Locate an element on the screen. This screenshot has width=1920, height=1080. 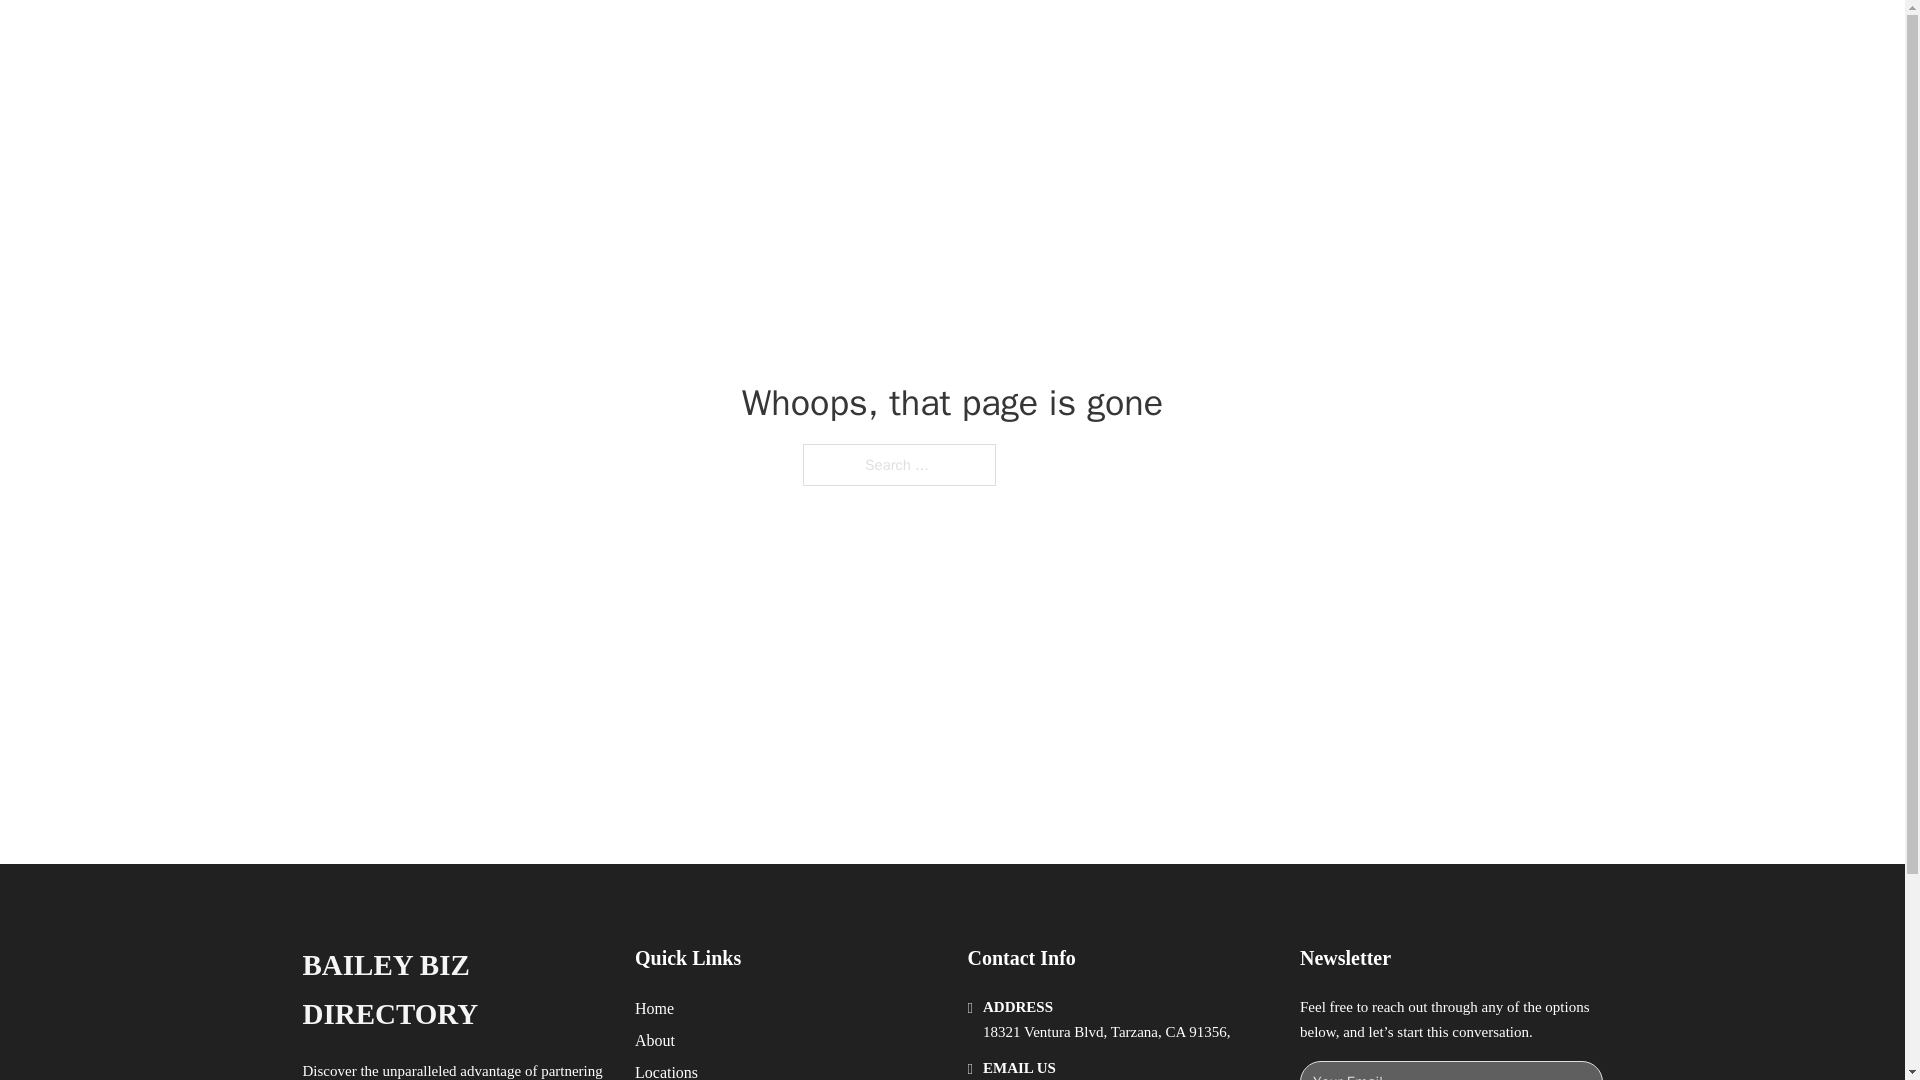
BAILEY BIZ DIRECTORY is located at coordinates (452, 990).